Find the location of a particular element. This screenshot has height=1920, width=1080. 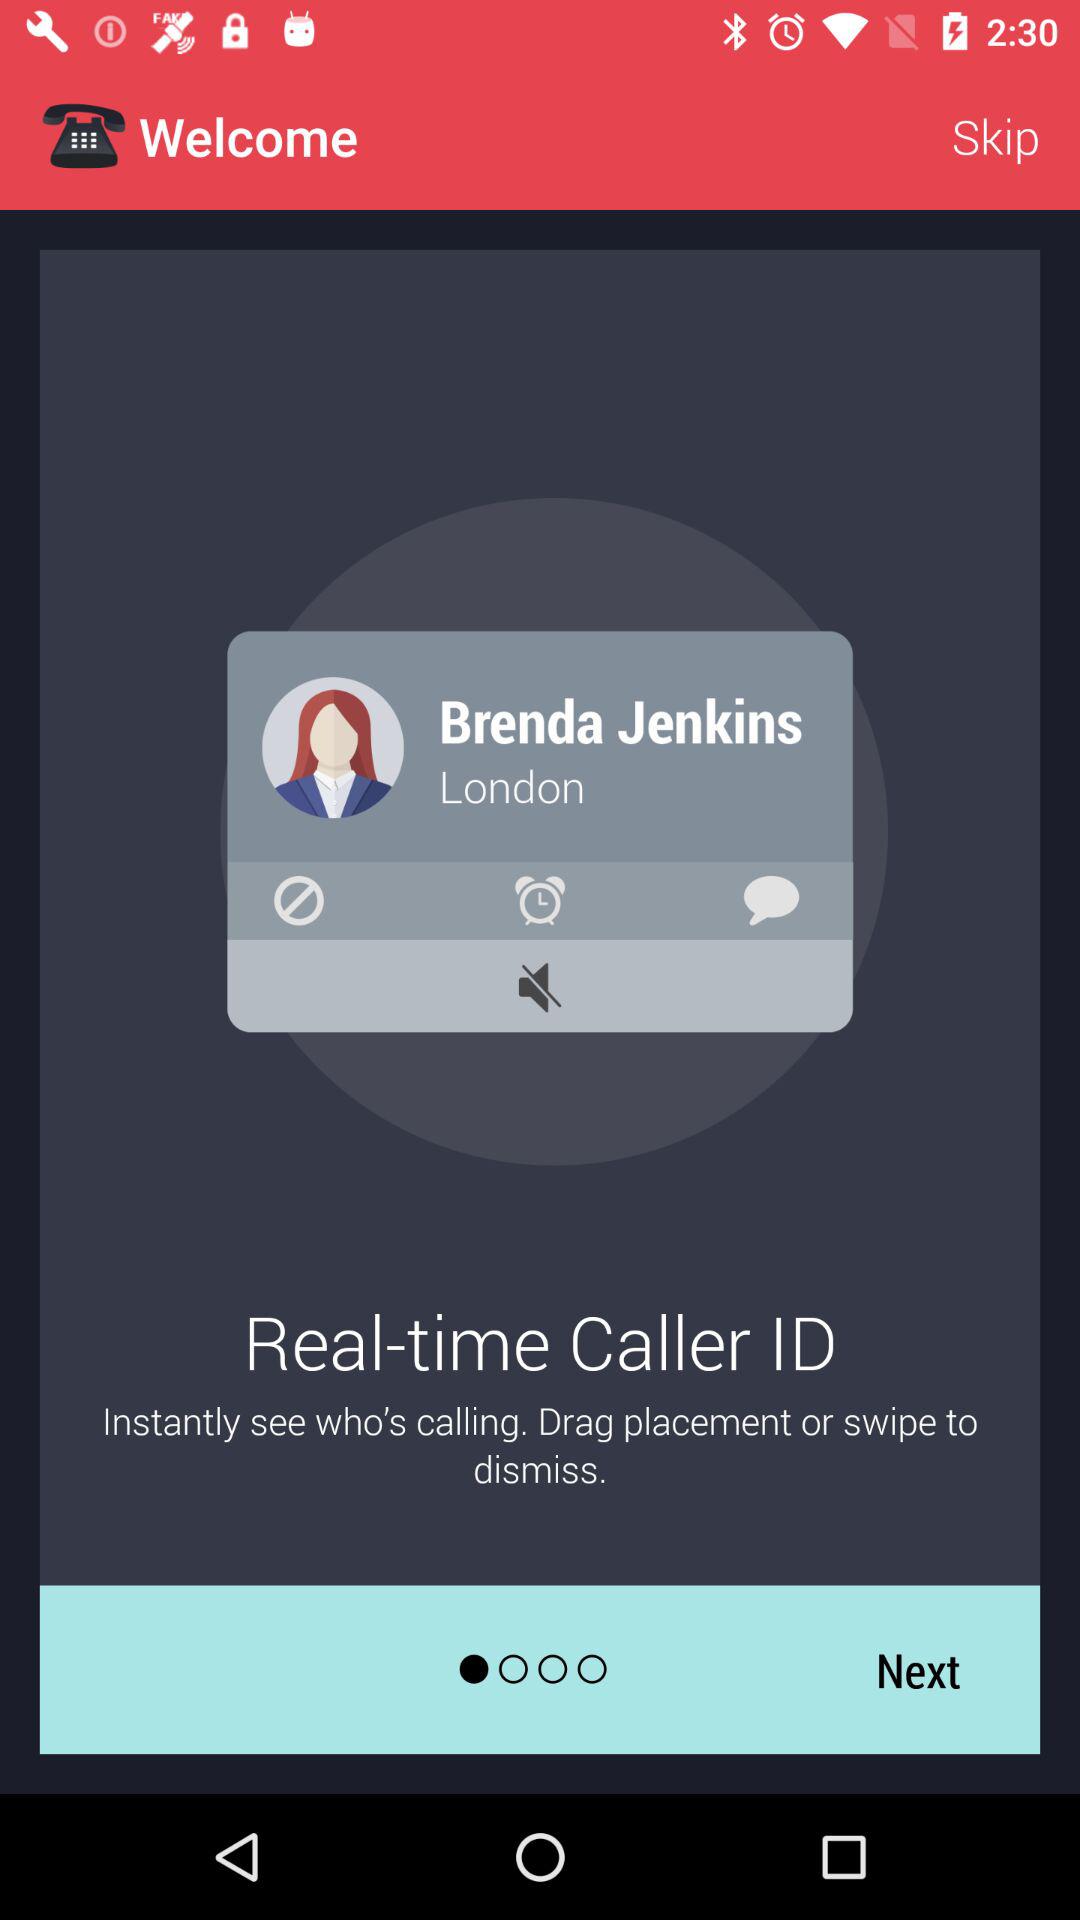

tap item to the right of the  welcome is located at coordinates (996, 136).